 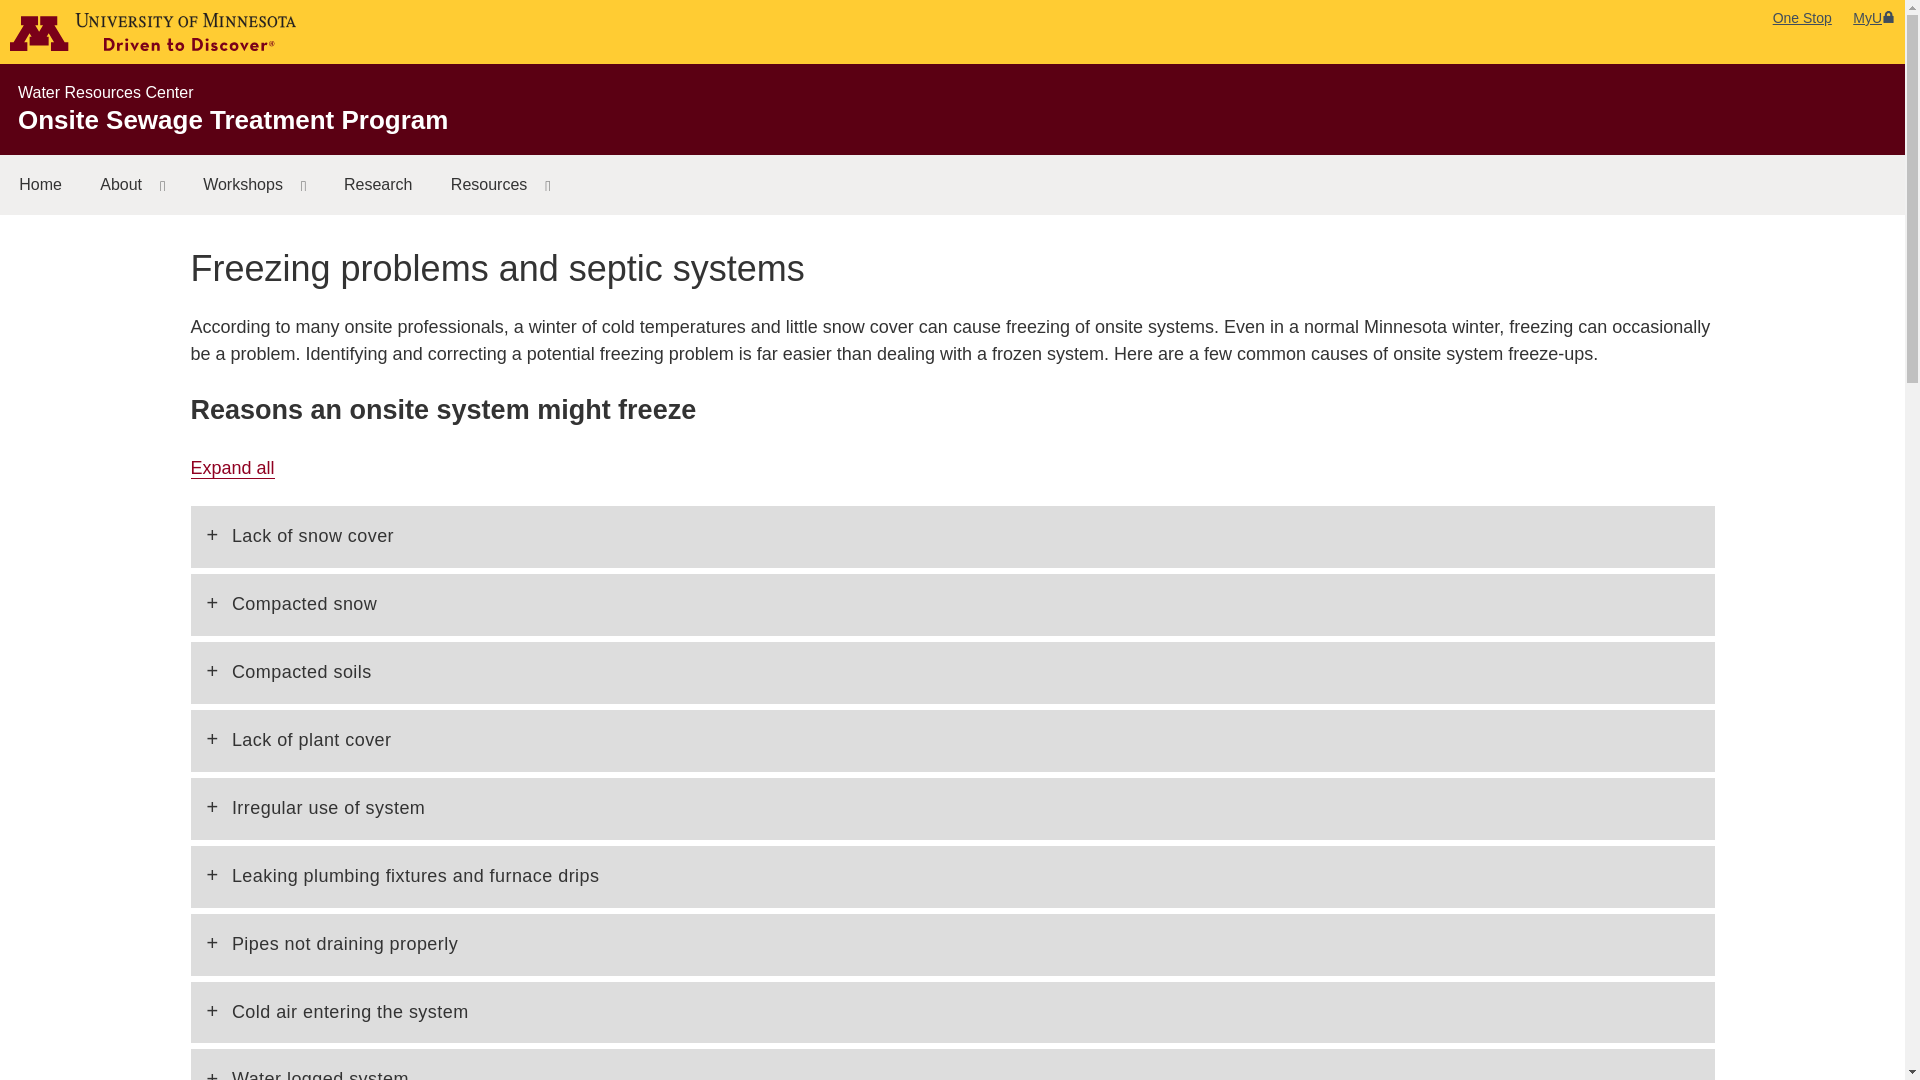 What do you see at coordinates (40, 184) in the screenshot?
I see `Home` at bounding box center [40, 184].